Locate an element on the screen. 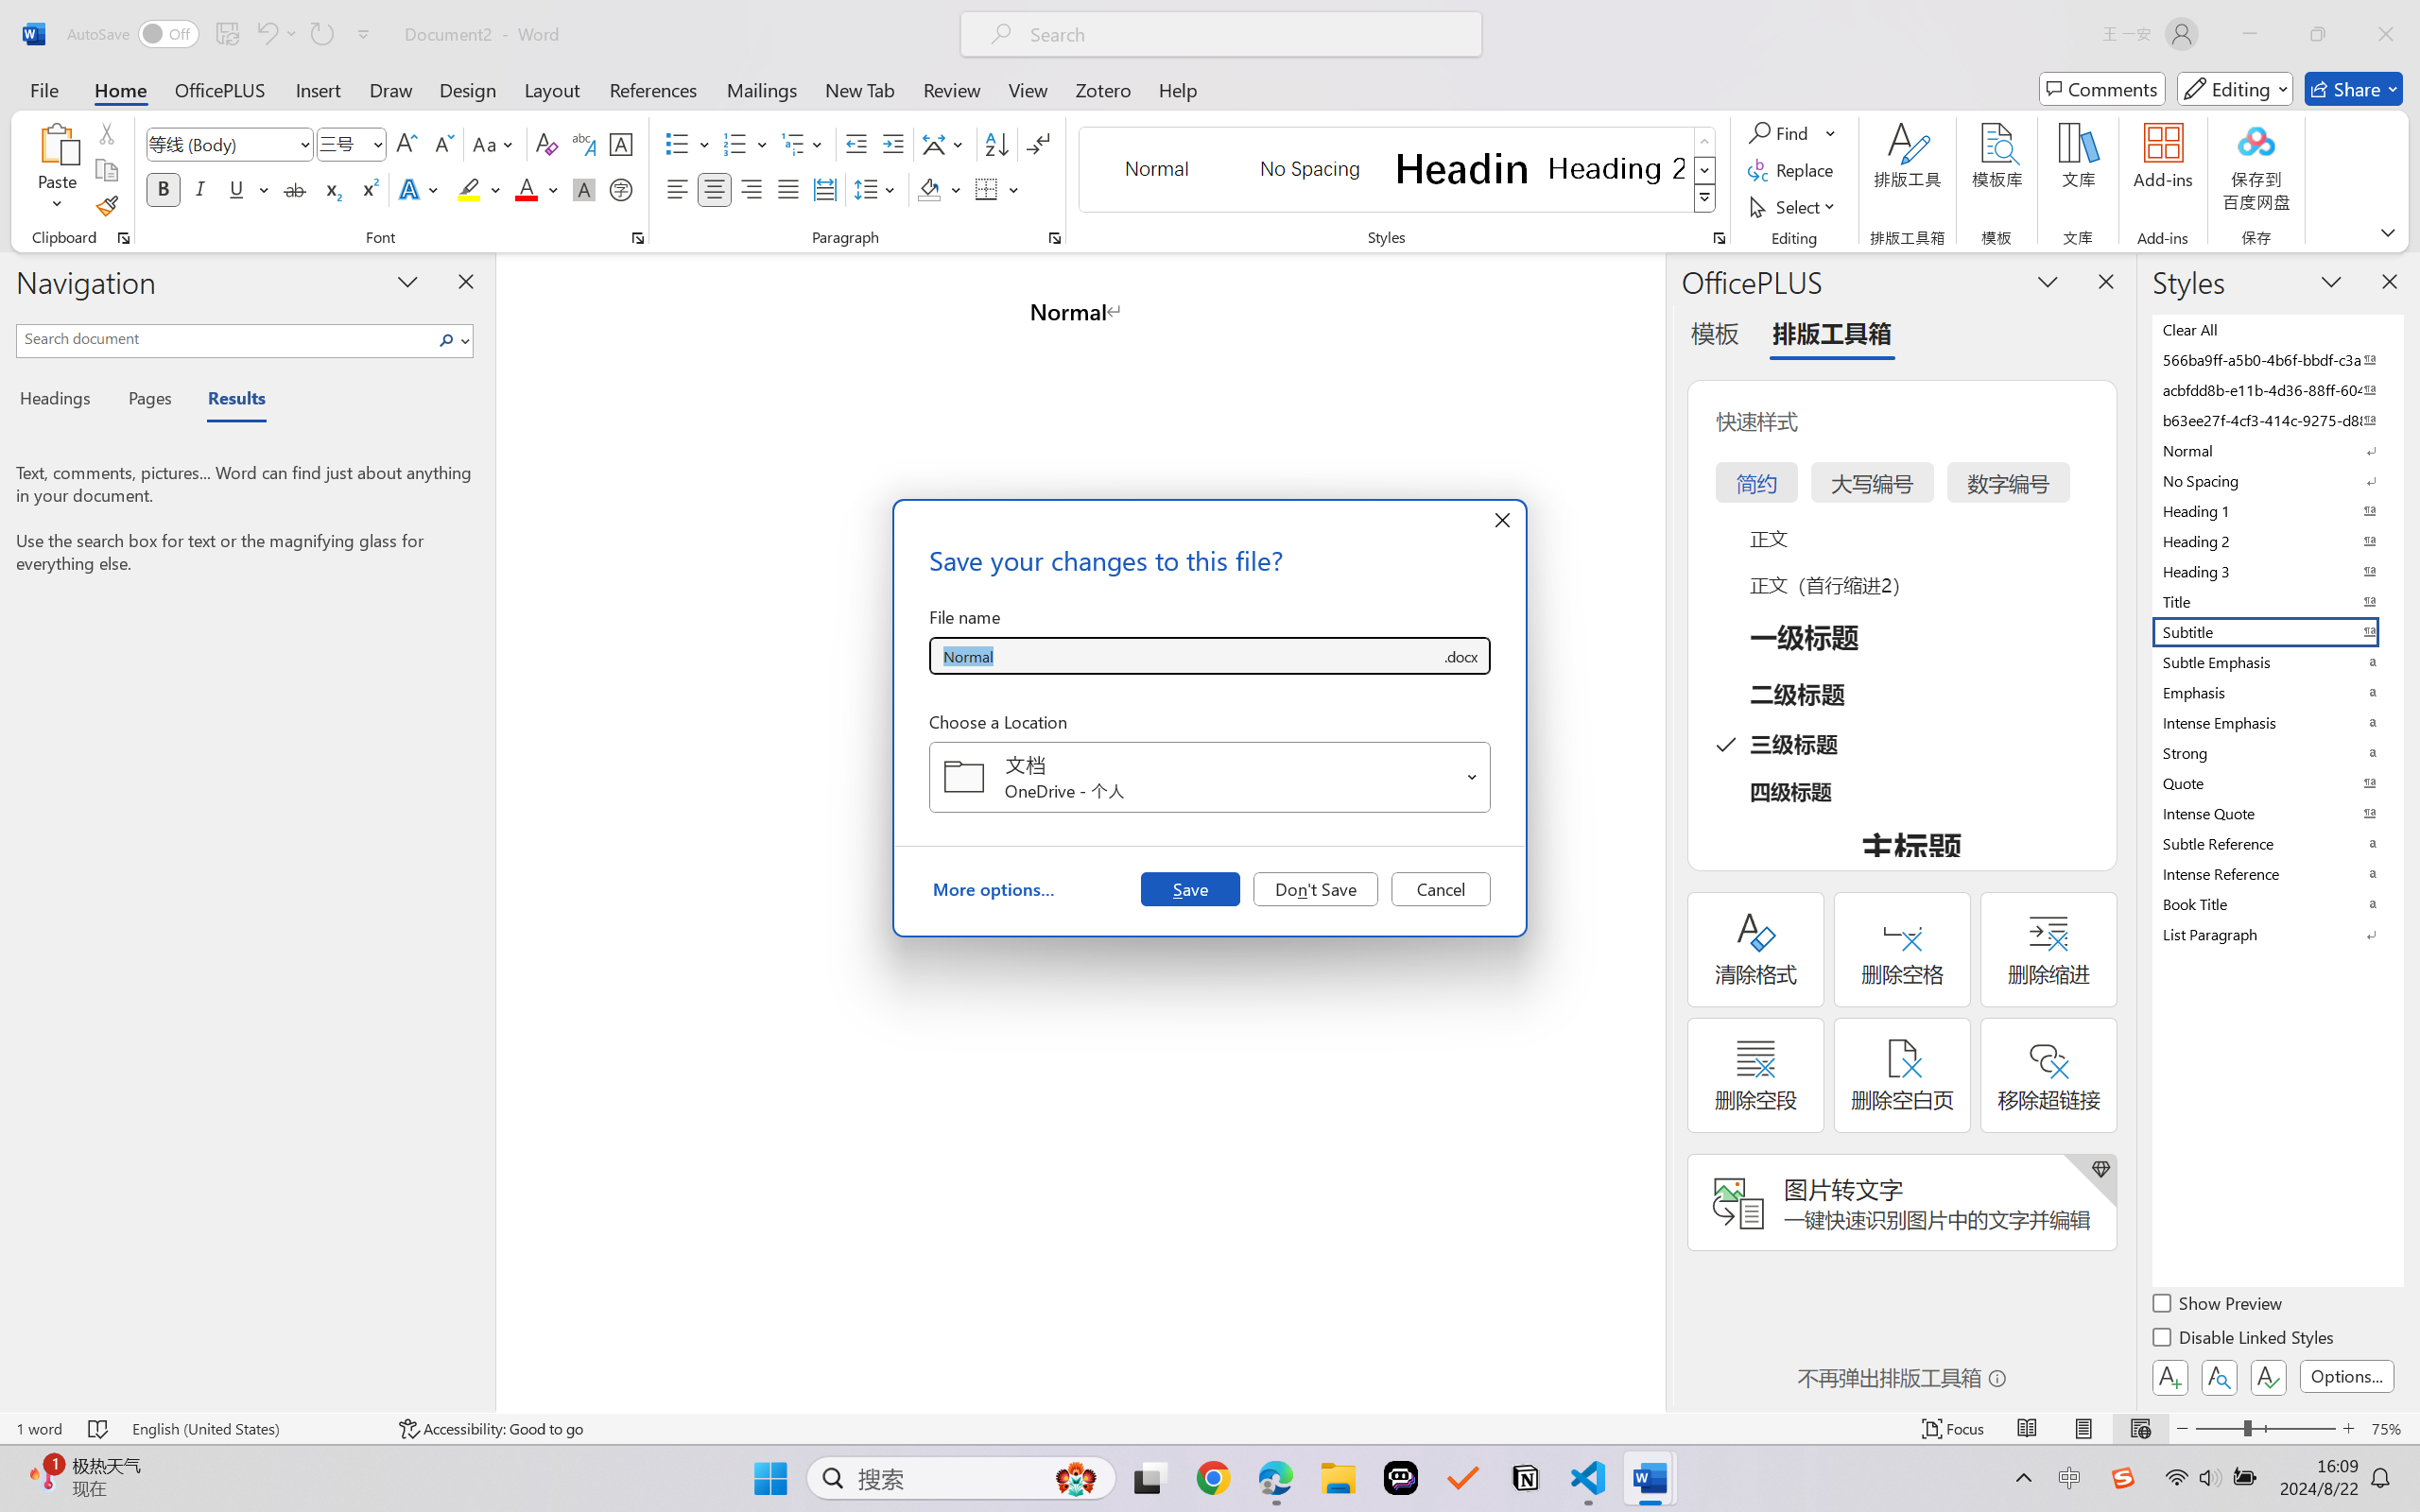 The image size is (2420, 1512). Open is located at coordinates (1473, 777).